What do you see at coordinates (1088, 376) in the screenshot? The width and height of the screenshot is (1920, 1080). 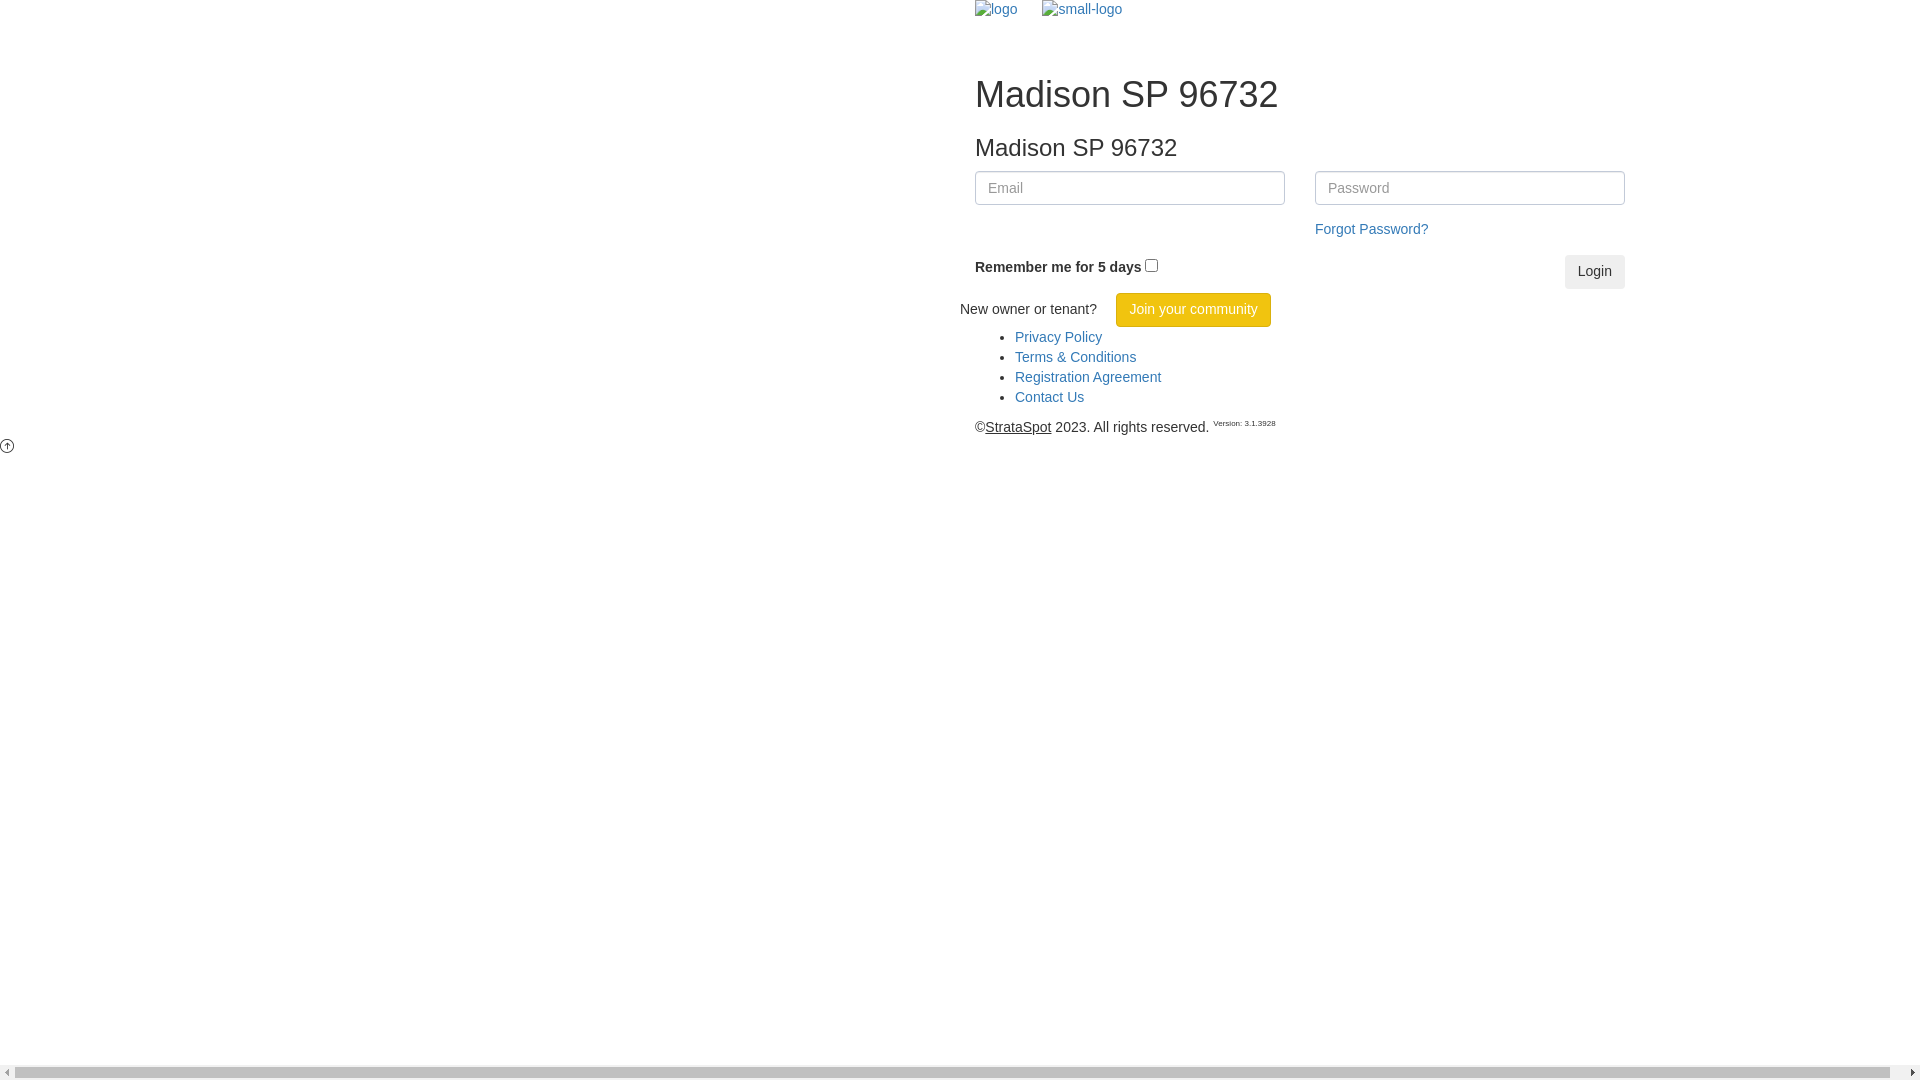 I see `Registration Agreement` at bounding box center [1088, 376].